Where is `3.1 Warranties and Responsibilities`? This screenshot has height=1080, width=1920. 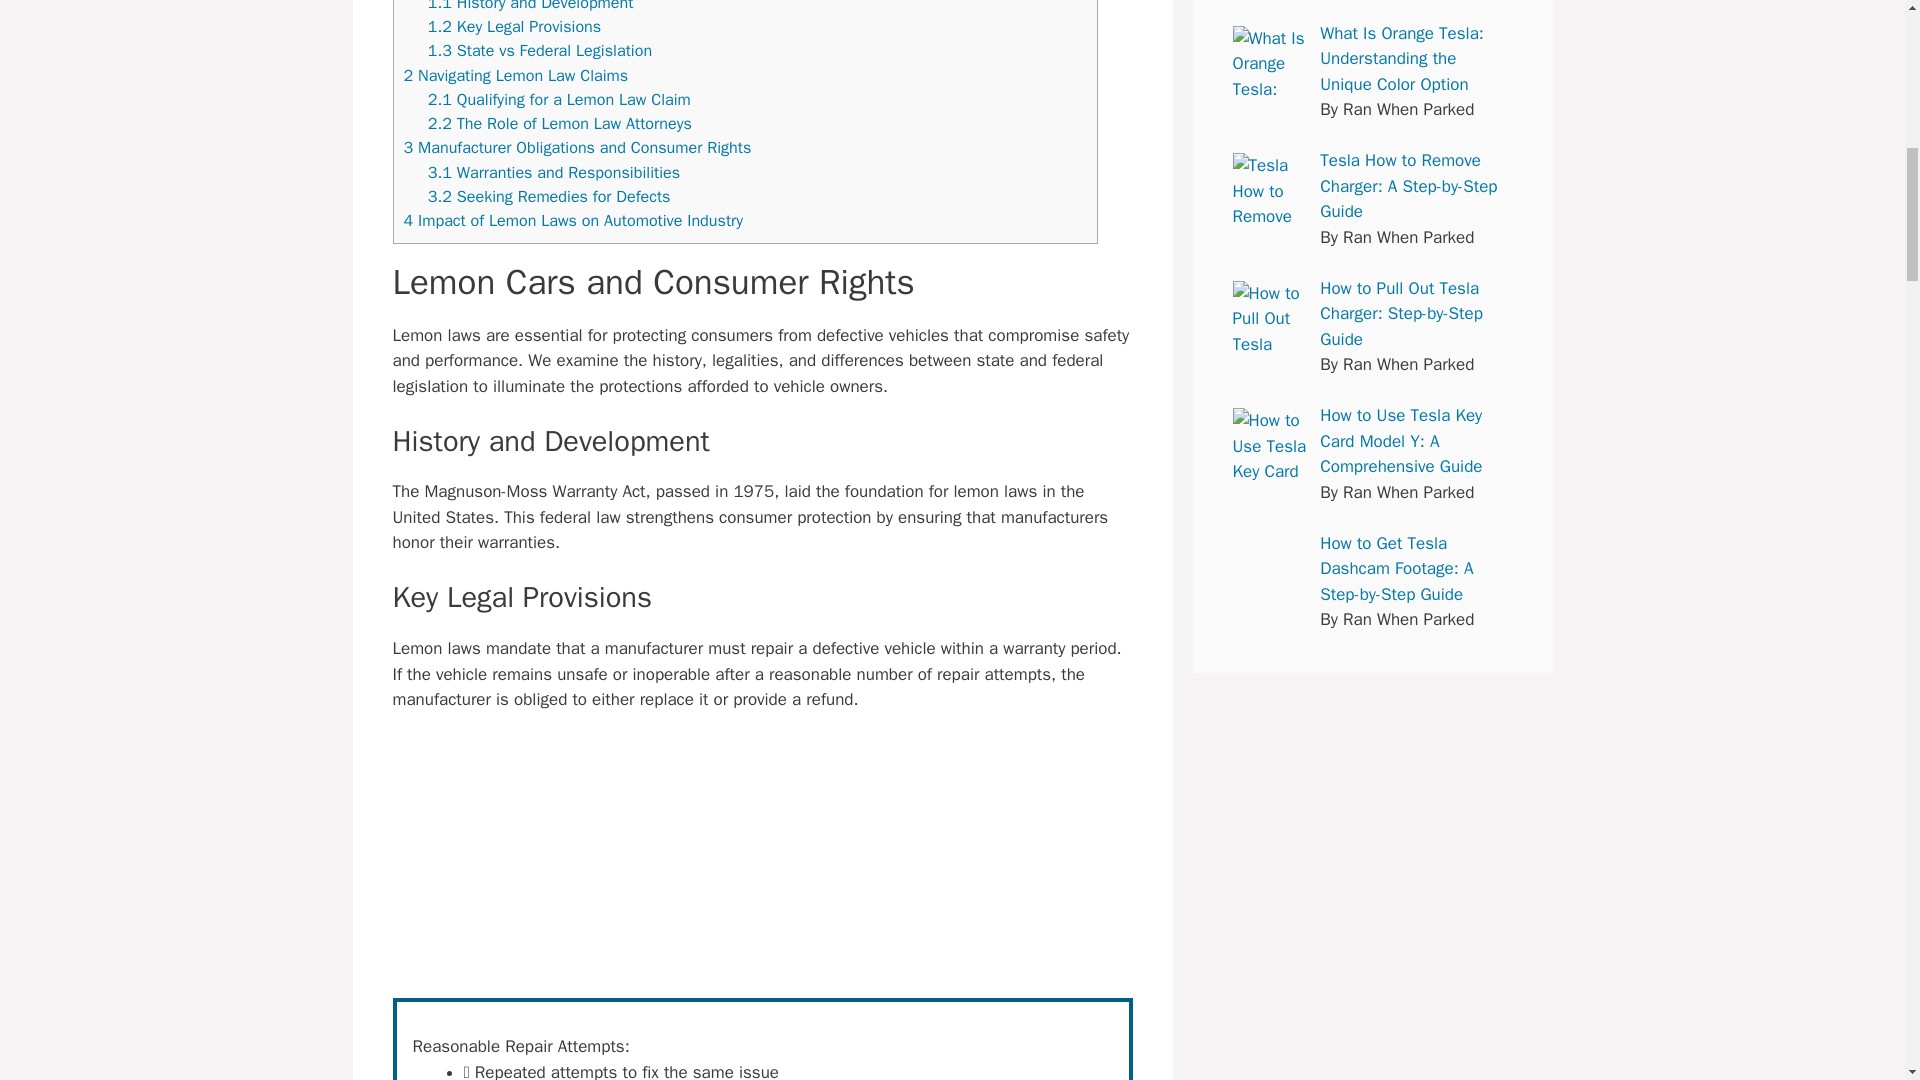
3.1 Warranties and Responsibilities is located at coordinates (554, 172).